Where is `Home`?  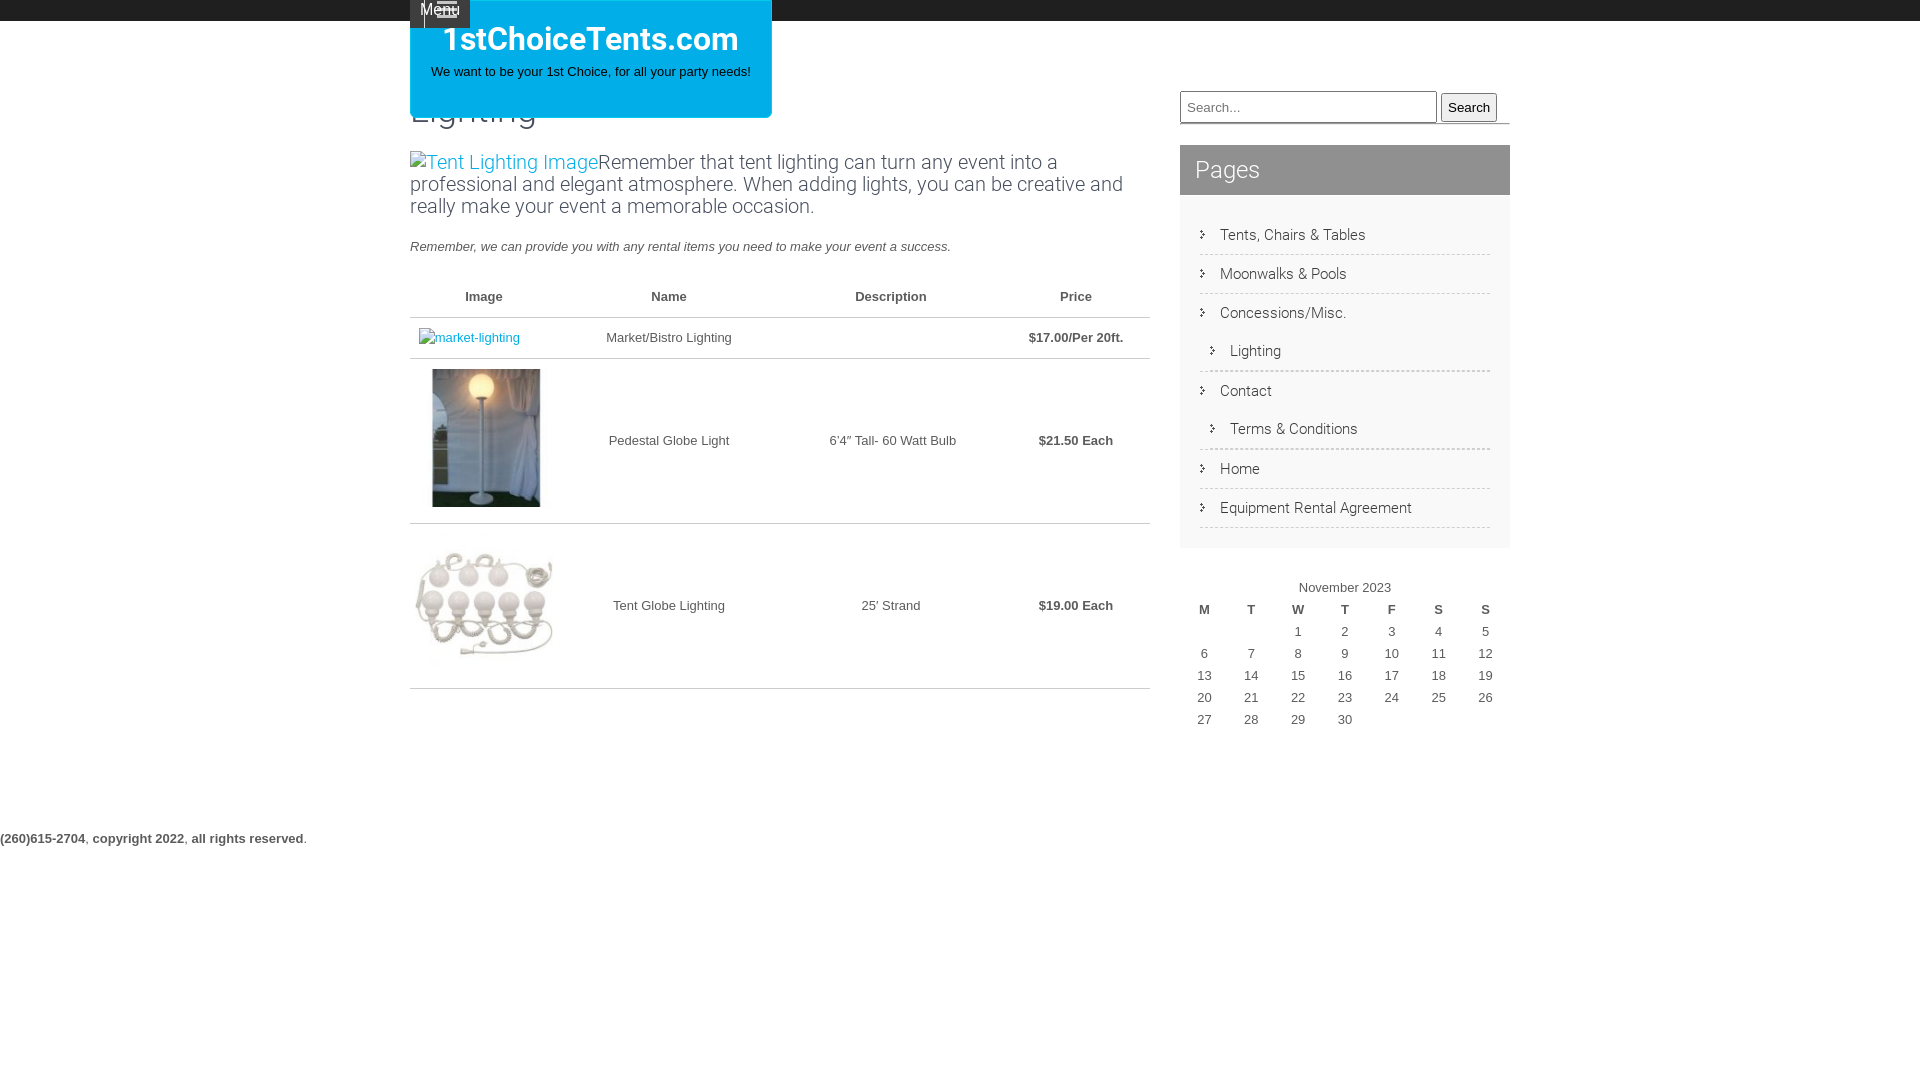
Home is located at coordinates (1230, 469).